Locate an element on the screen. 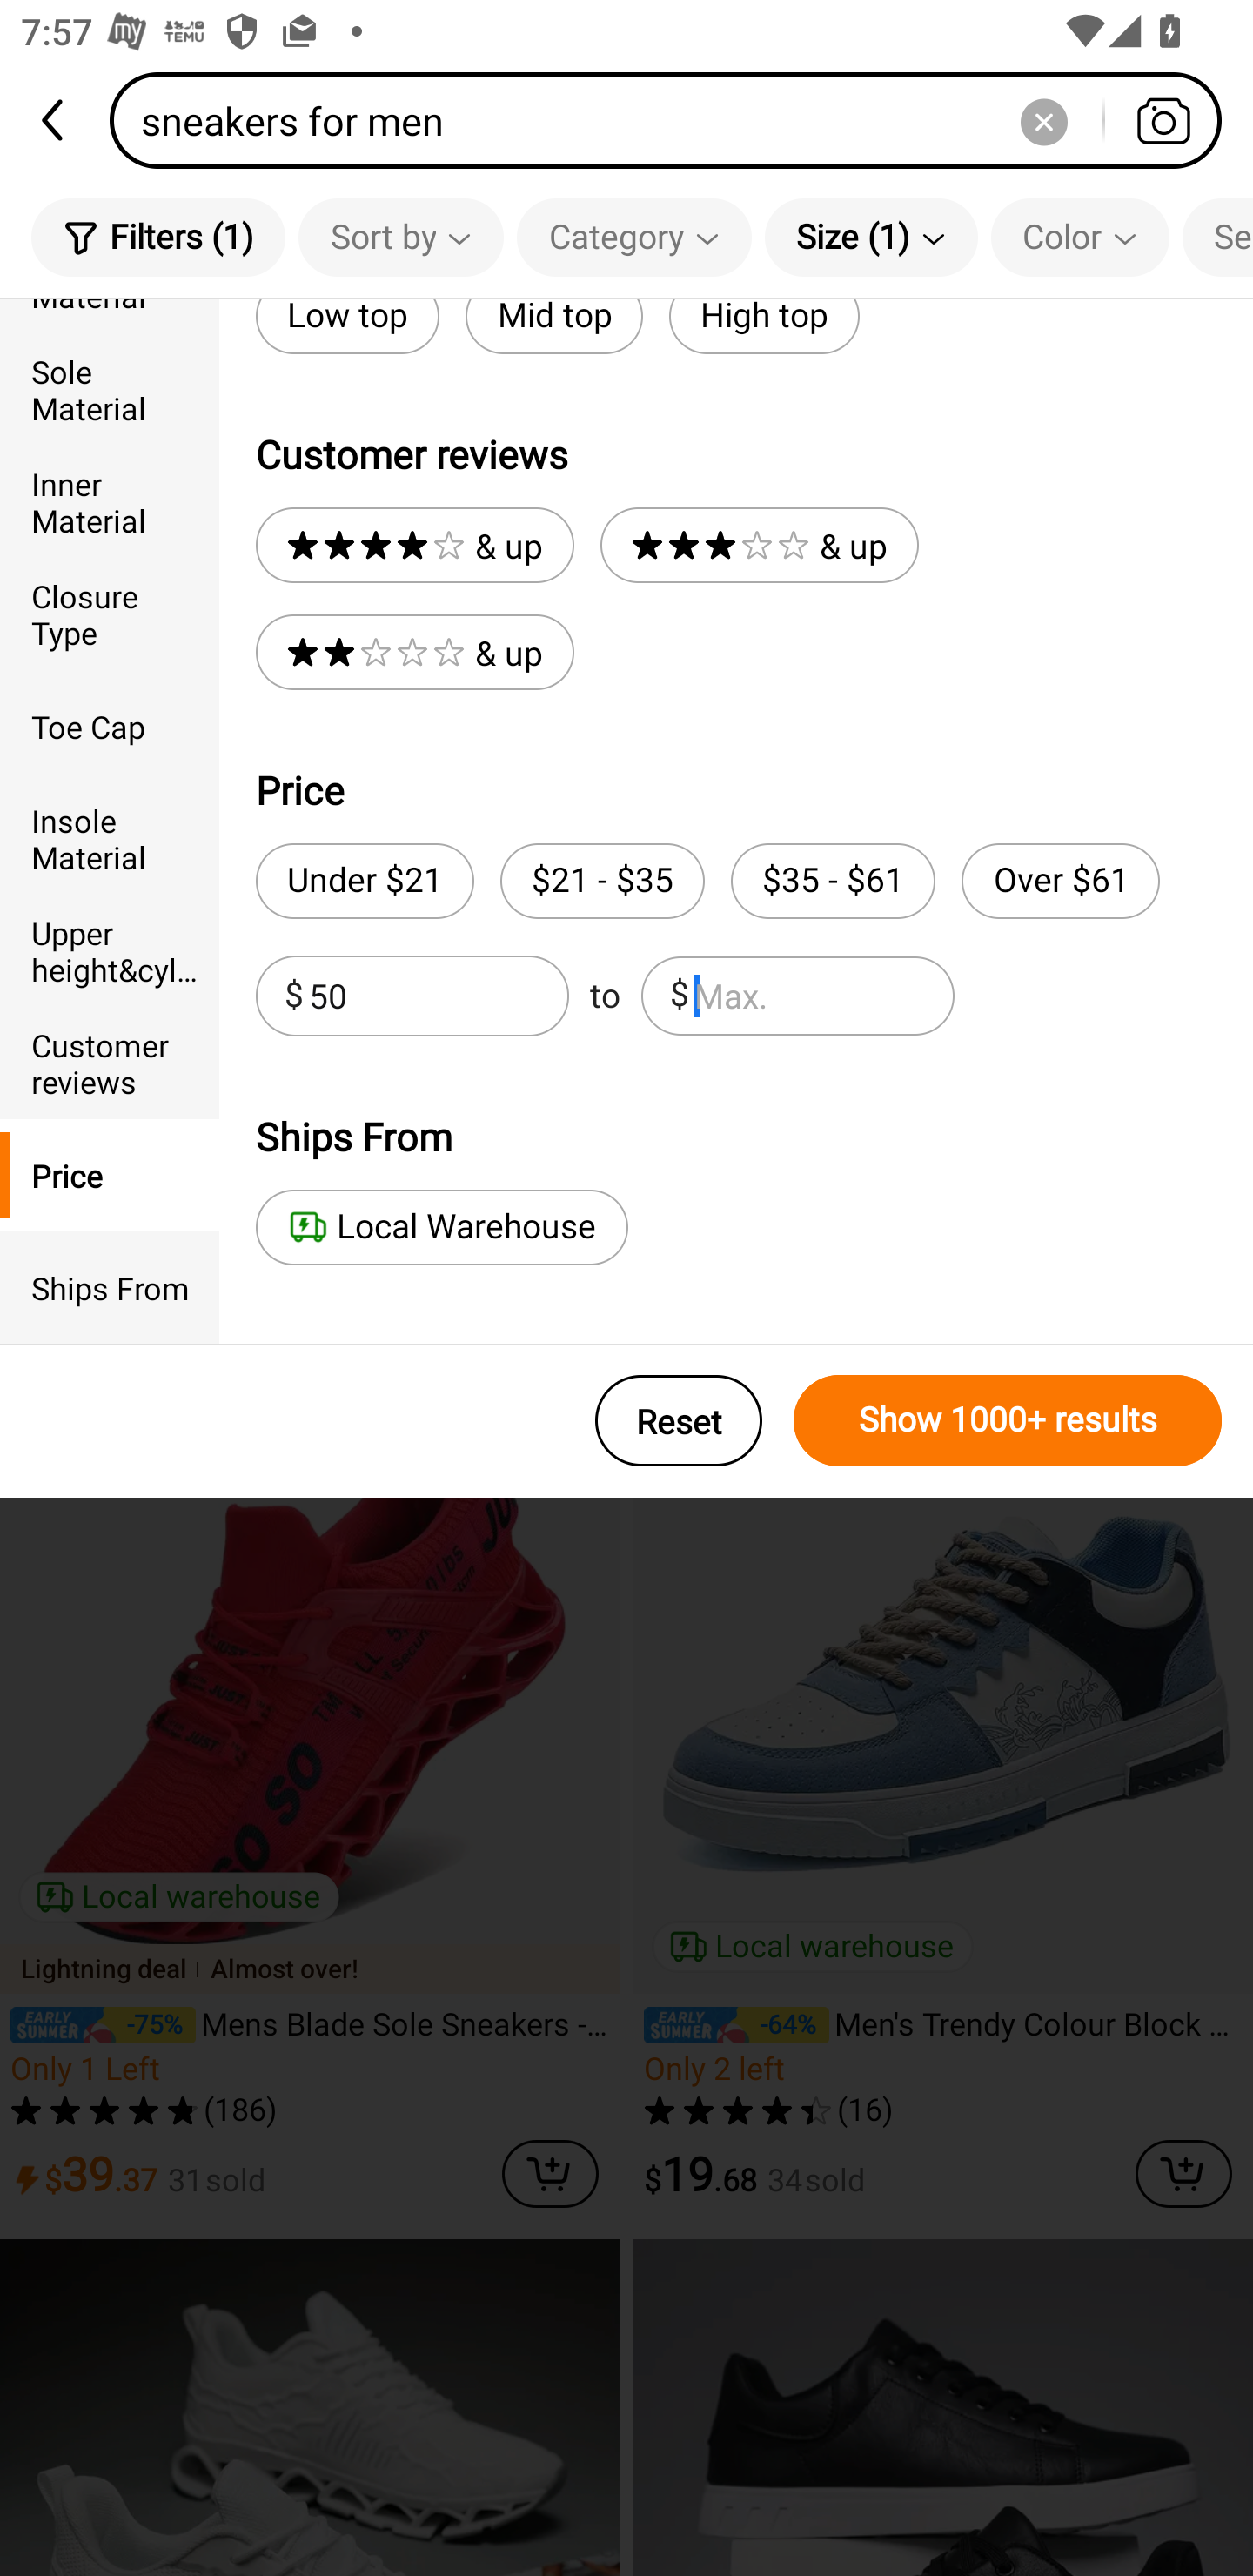 The image size is (1253, 2576). Sort by is located at coordinates (400, 237).